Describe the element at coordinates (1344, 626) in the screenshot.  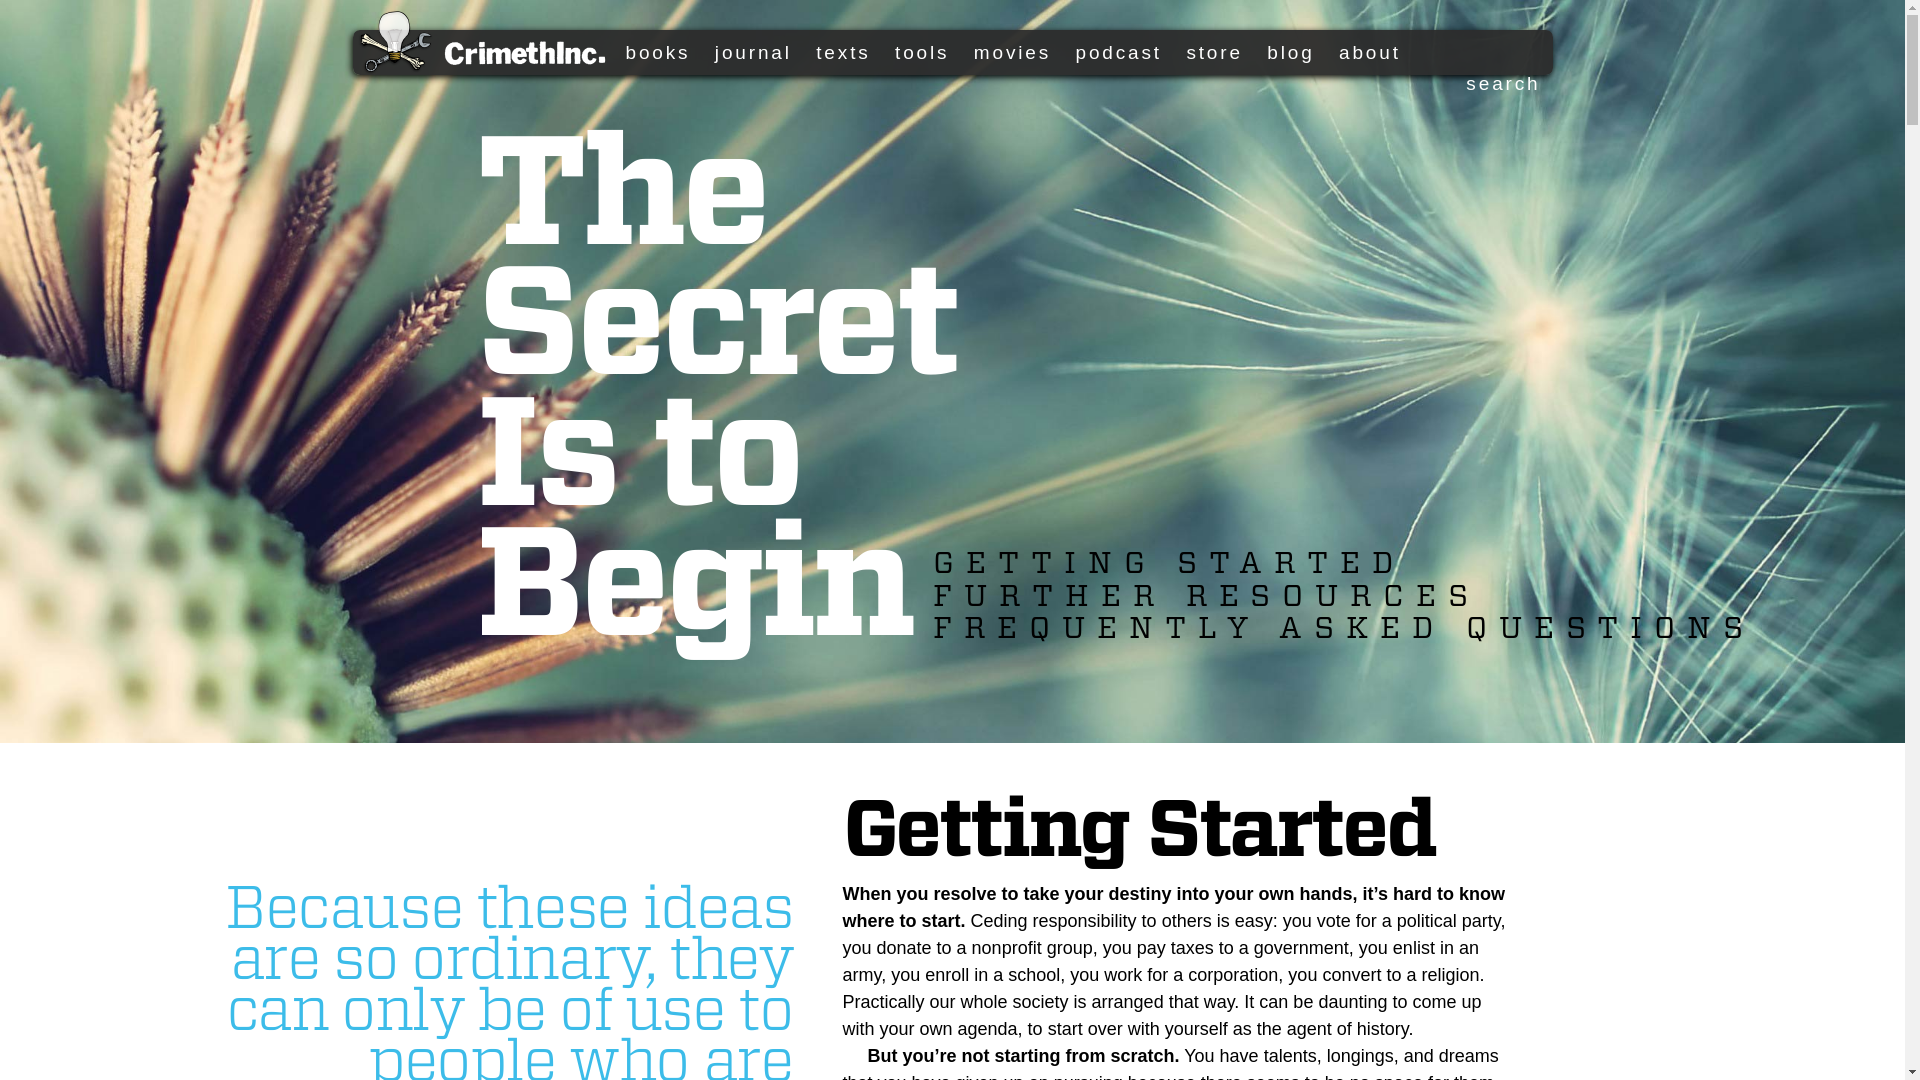
I see `FREQUENTLY ASKED QUESTIONS` at that location.